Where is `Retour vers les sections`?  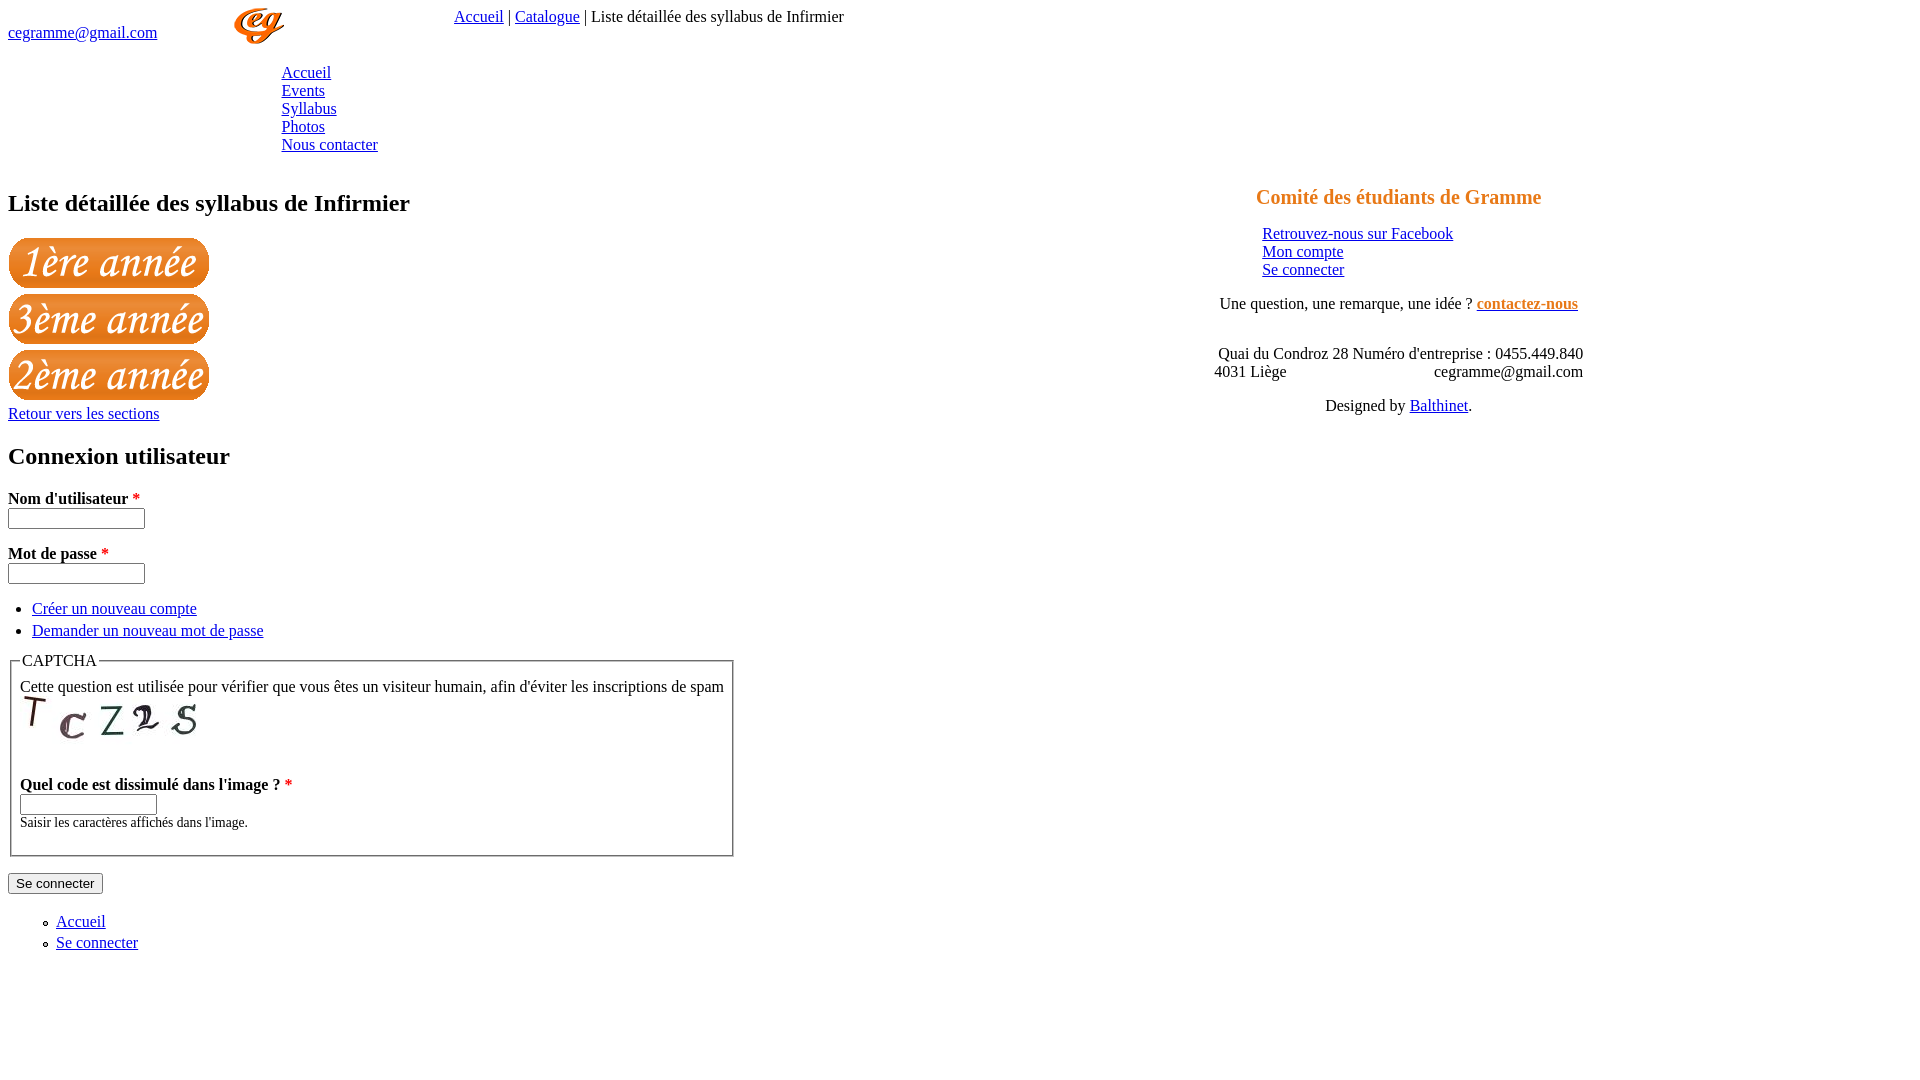 Retour vers les sections is located at coordinates (84, 414).